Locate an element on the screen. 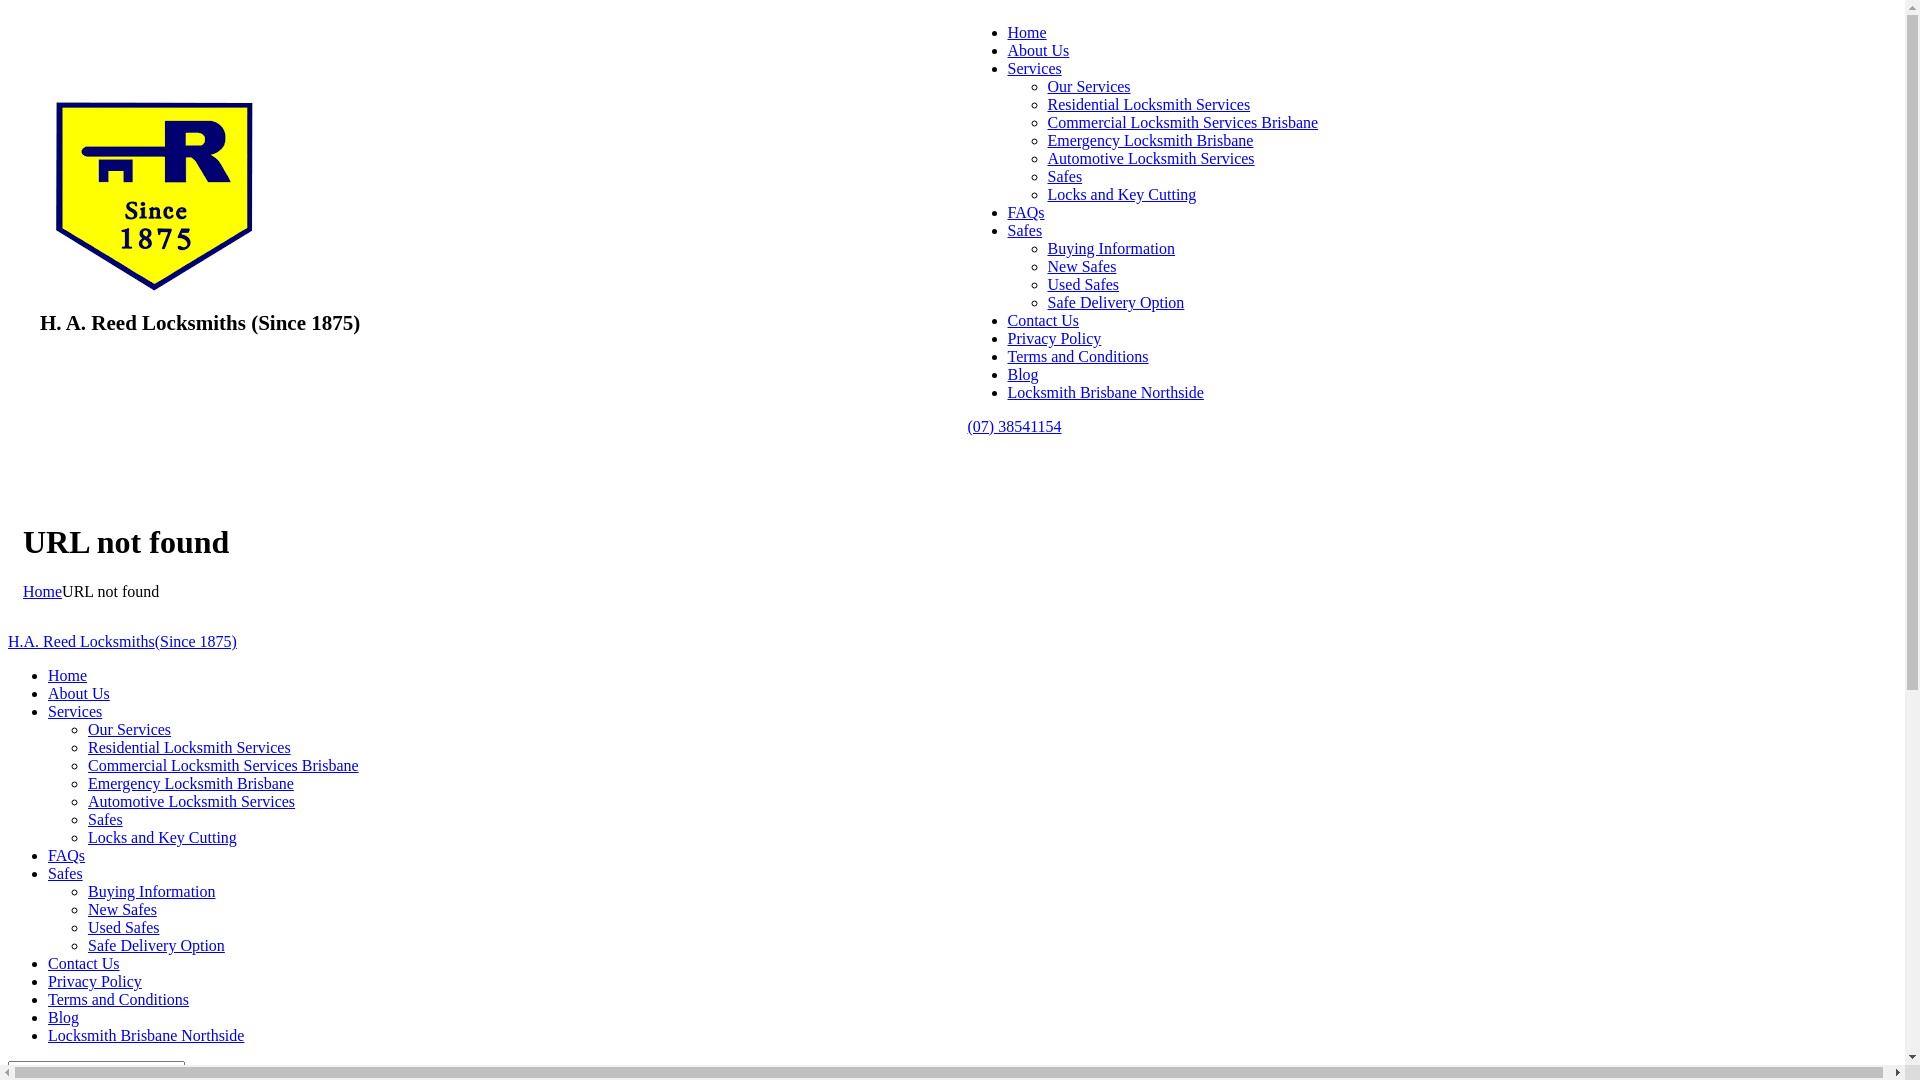  Locks and Key Cutting is located at coordinates (1122, 194).